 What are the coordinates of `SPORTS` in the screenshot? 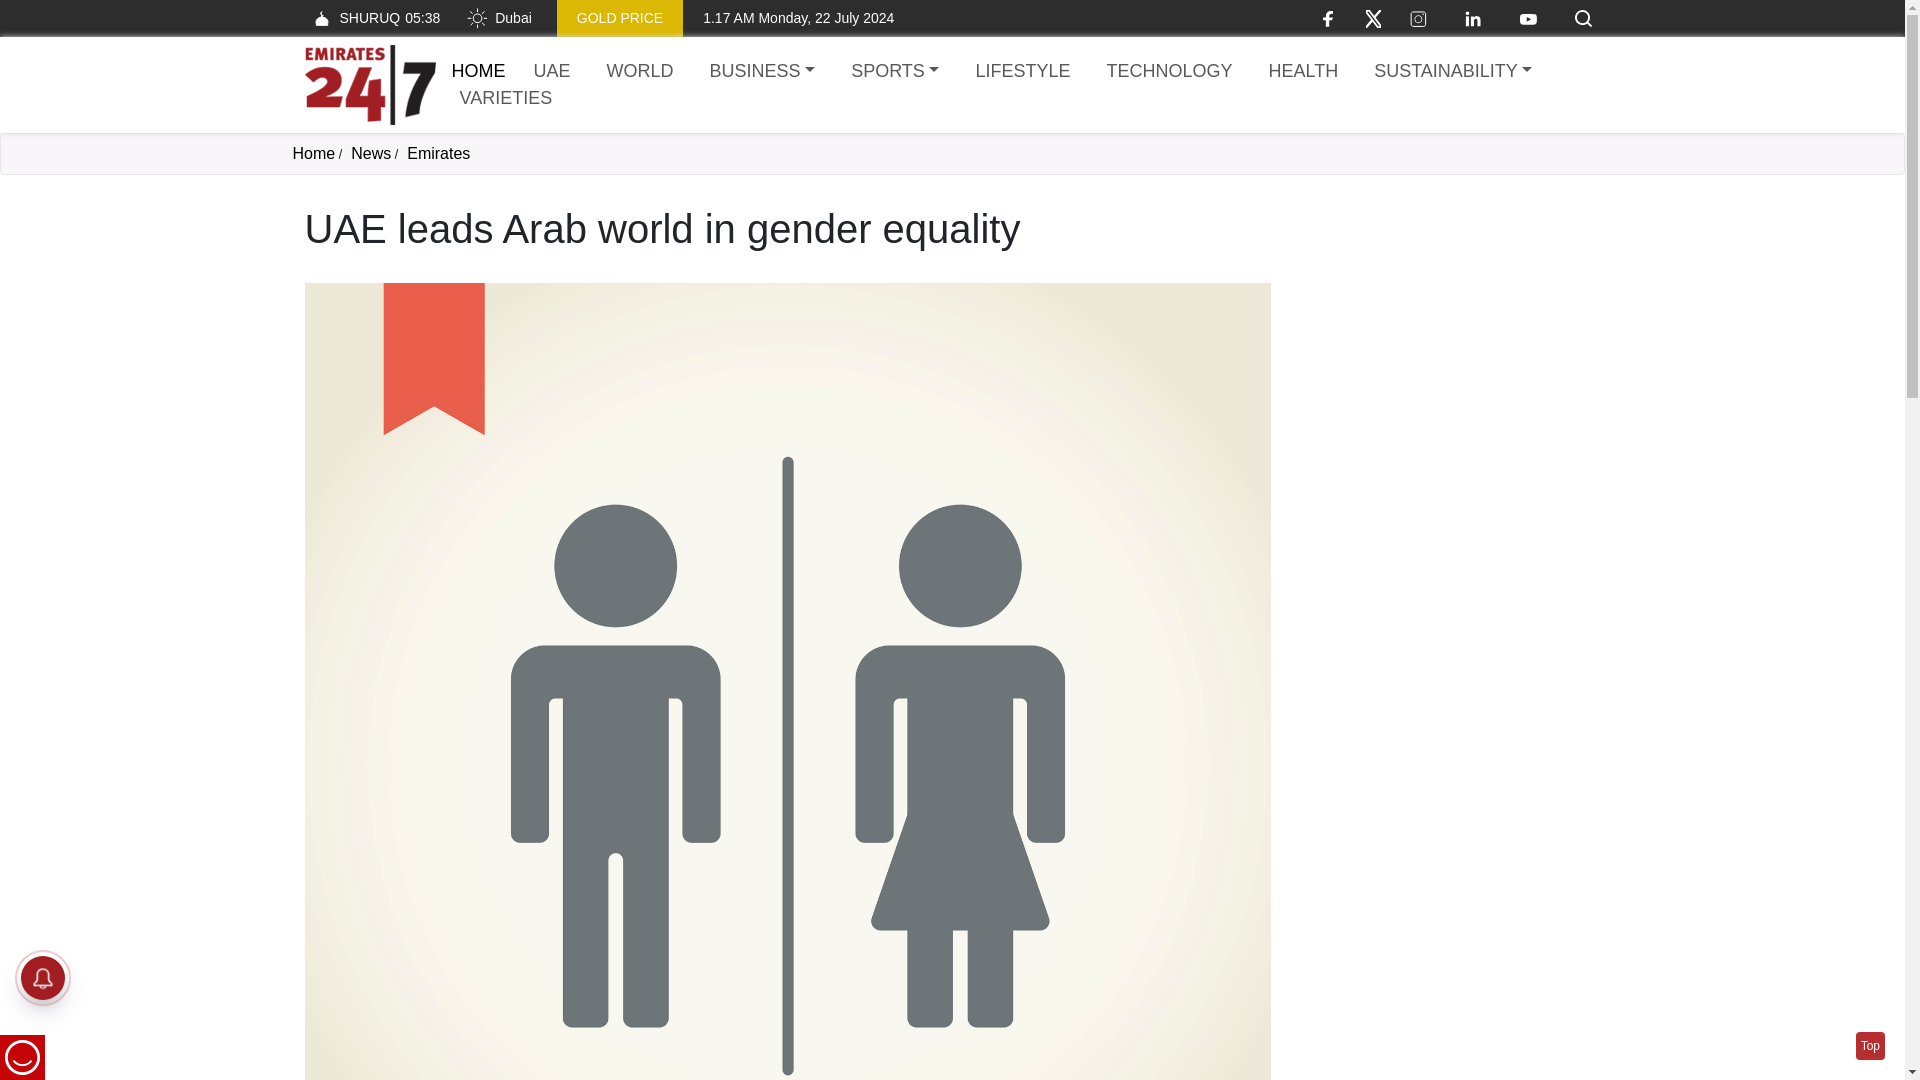 It's located at (552, 72).